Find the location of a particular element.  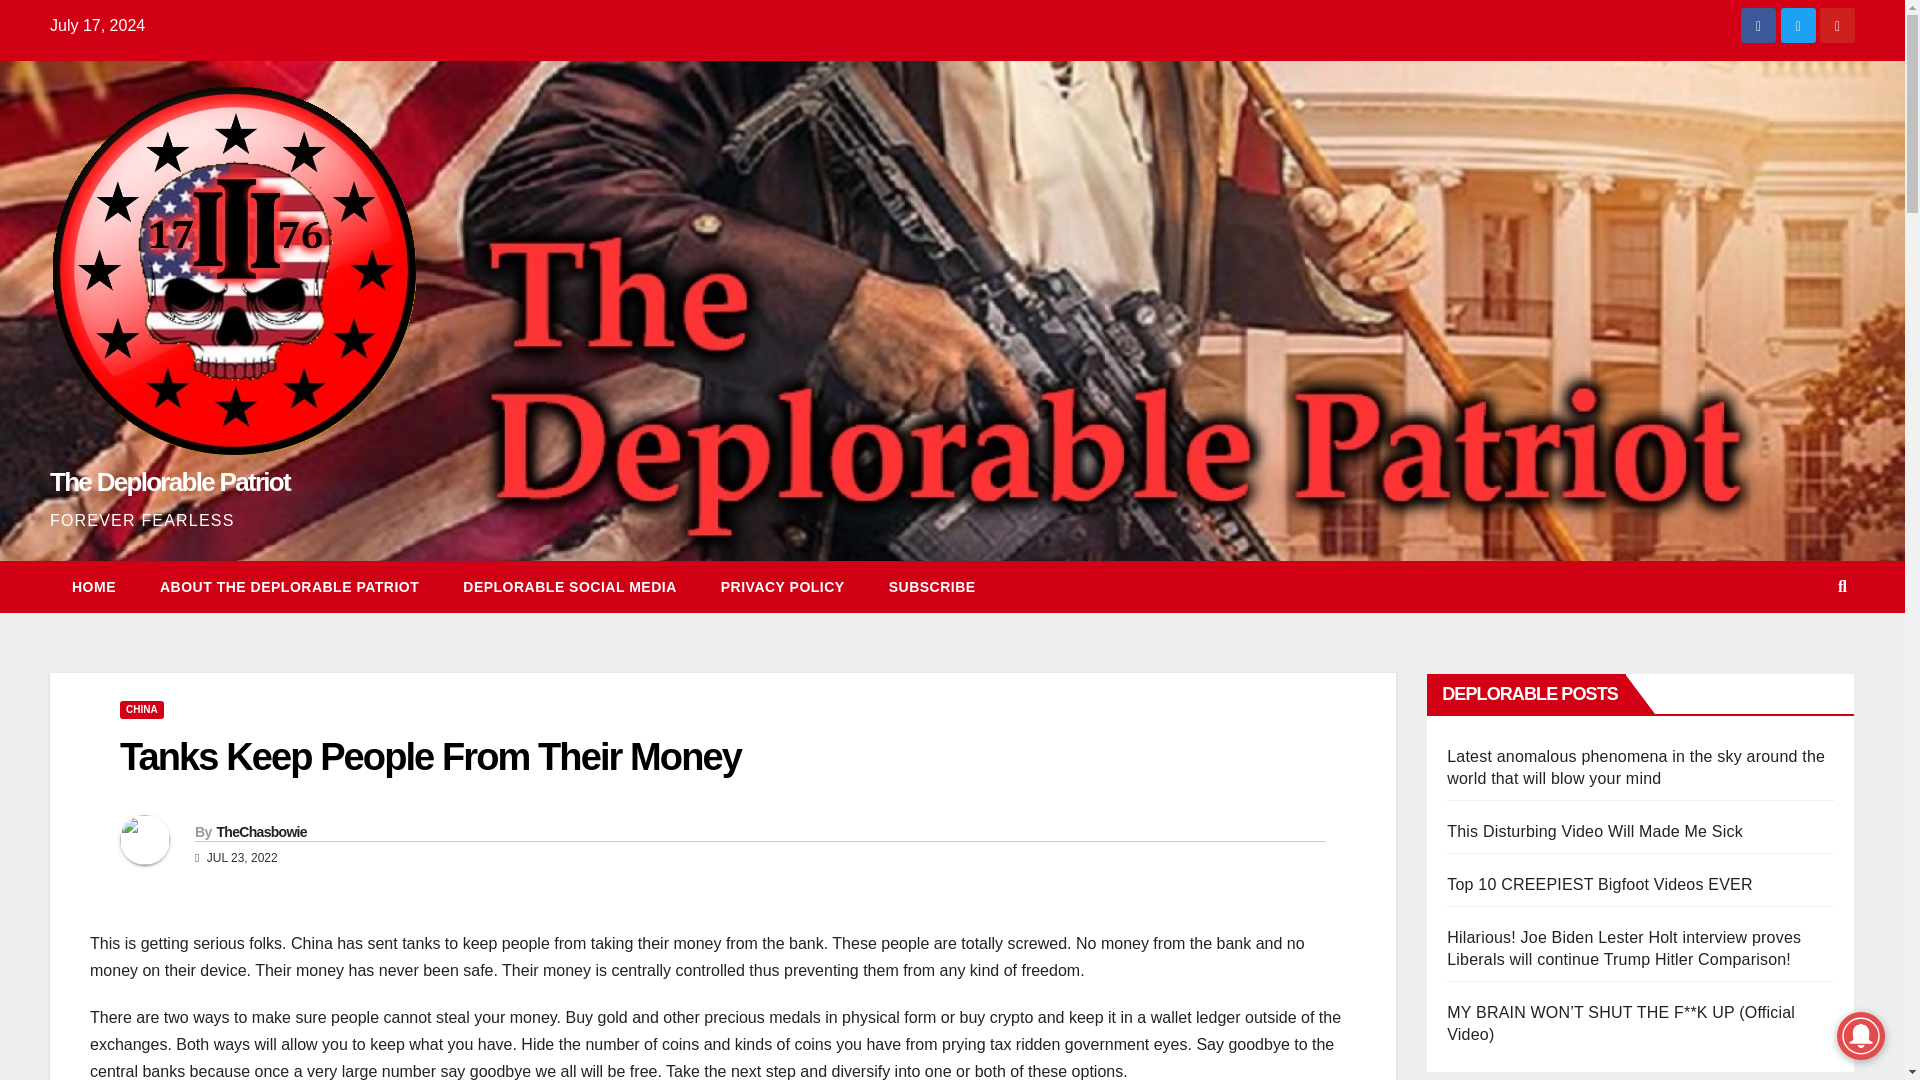

Permalink to: Tanks Keep People From Their Money is located at coordinates (430, 756).